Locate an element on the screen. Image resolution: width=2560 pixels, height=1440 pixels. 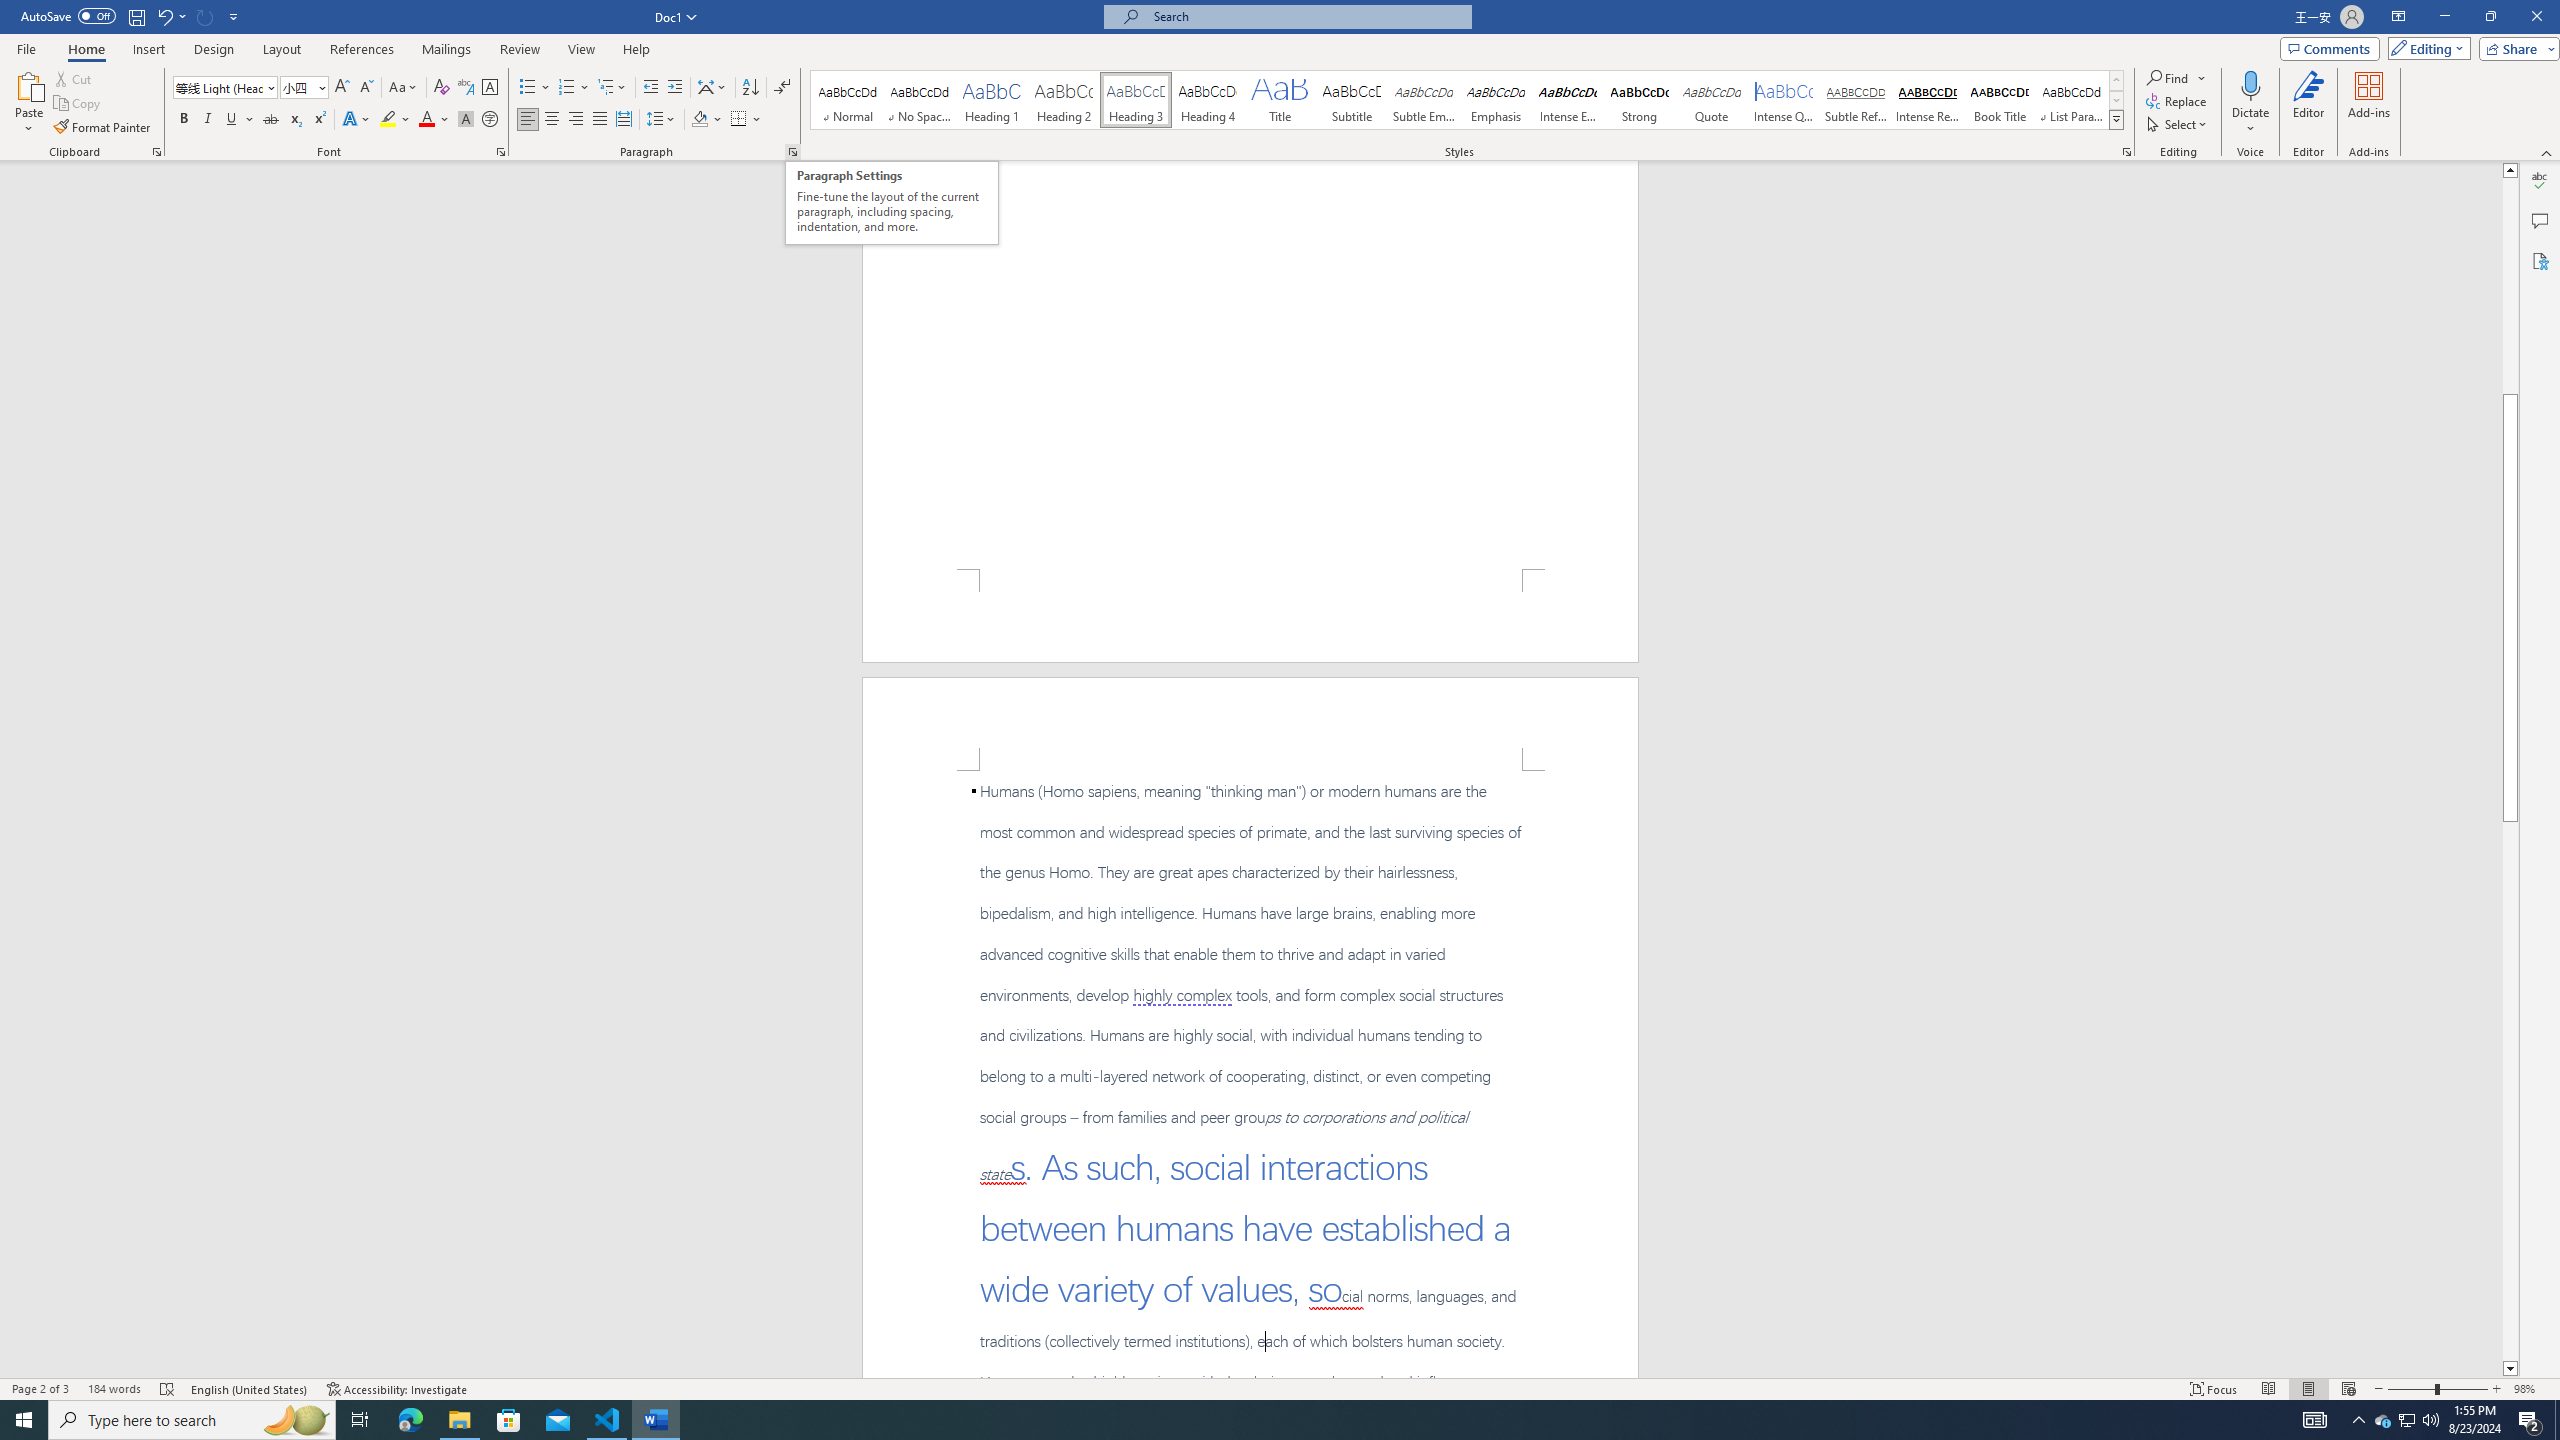
Font Color is located at coordinates (434, 120).